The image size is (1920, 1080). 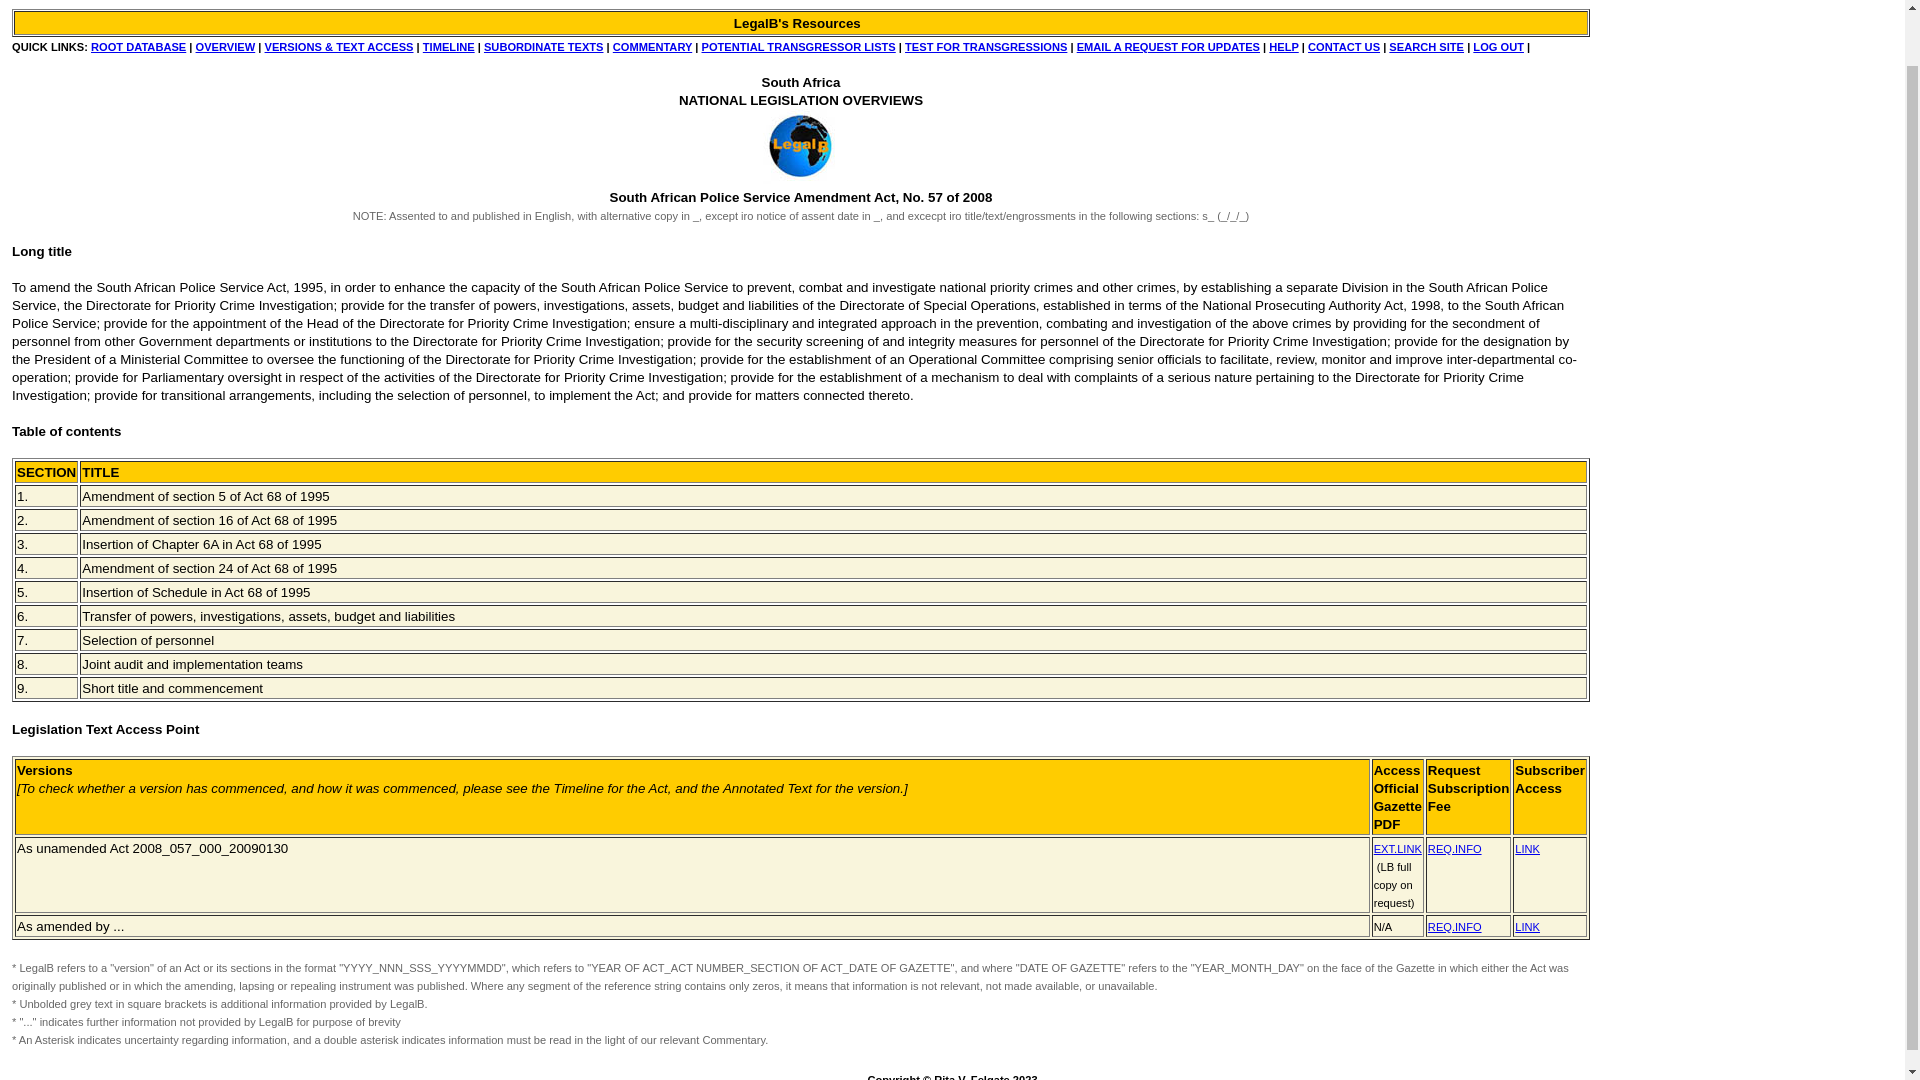 I want to click on HELP, so click(x=1283, y=46).